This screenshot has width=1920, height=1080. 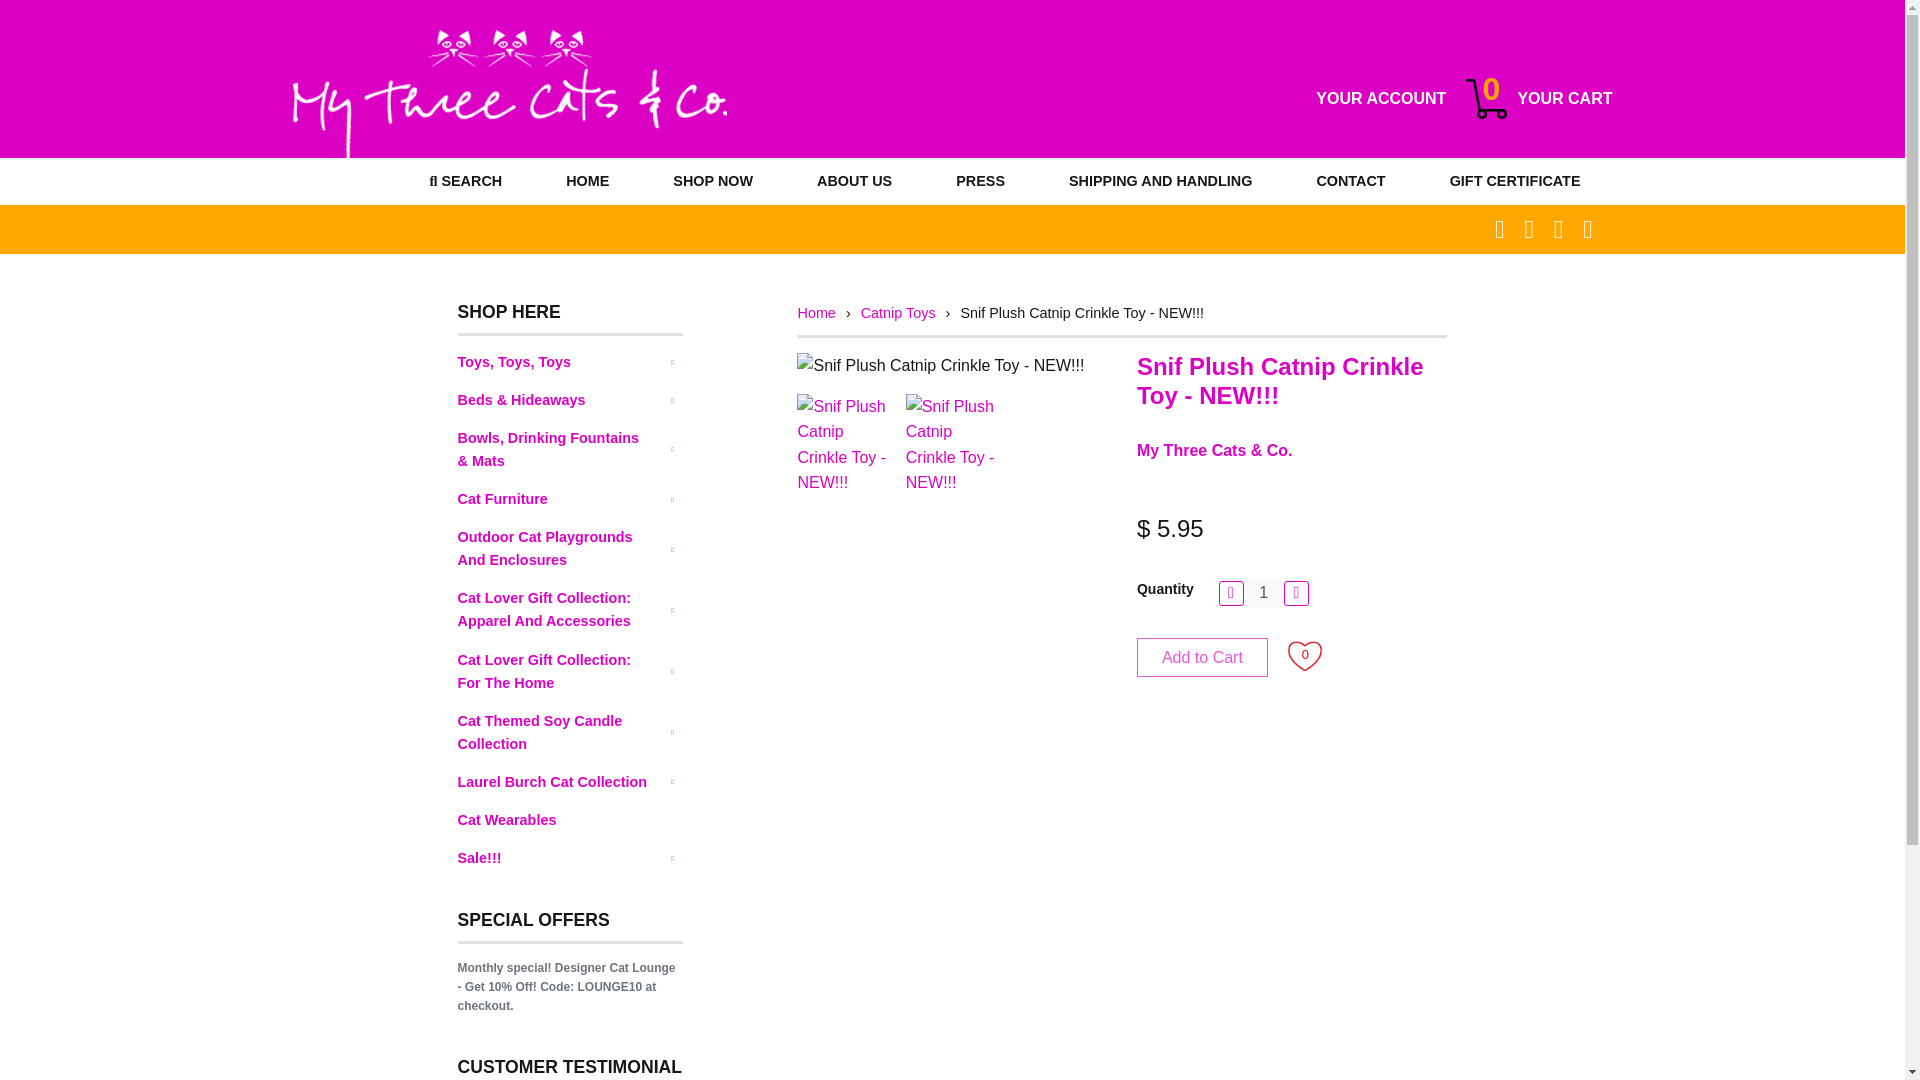 I want to click on ABOUT US, so click(x=570, y=362).